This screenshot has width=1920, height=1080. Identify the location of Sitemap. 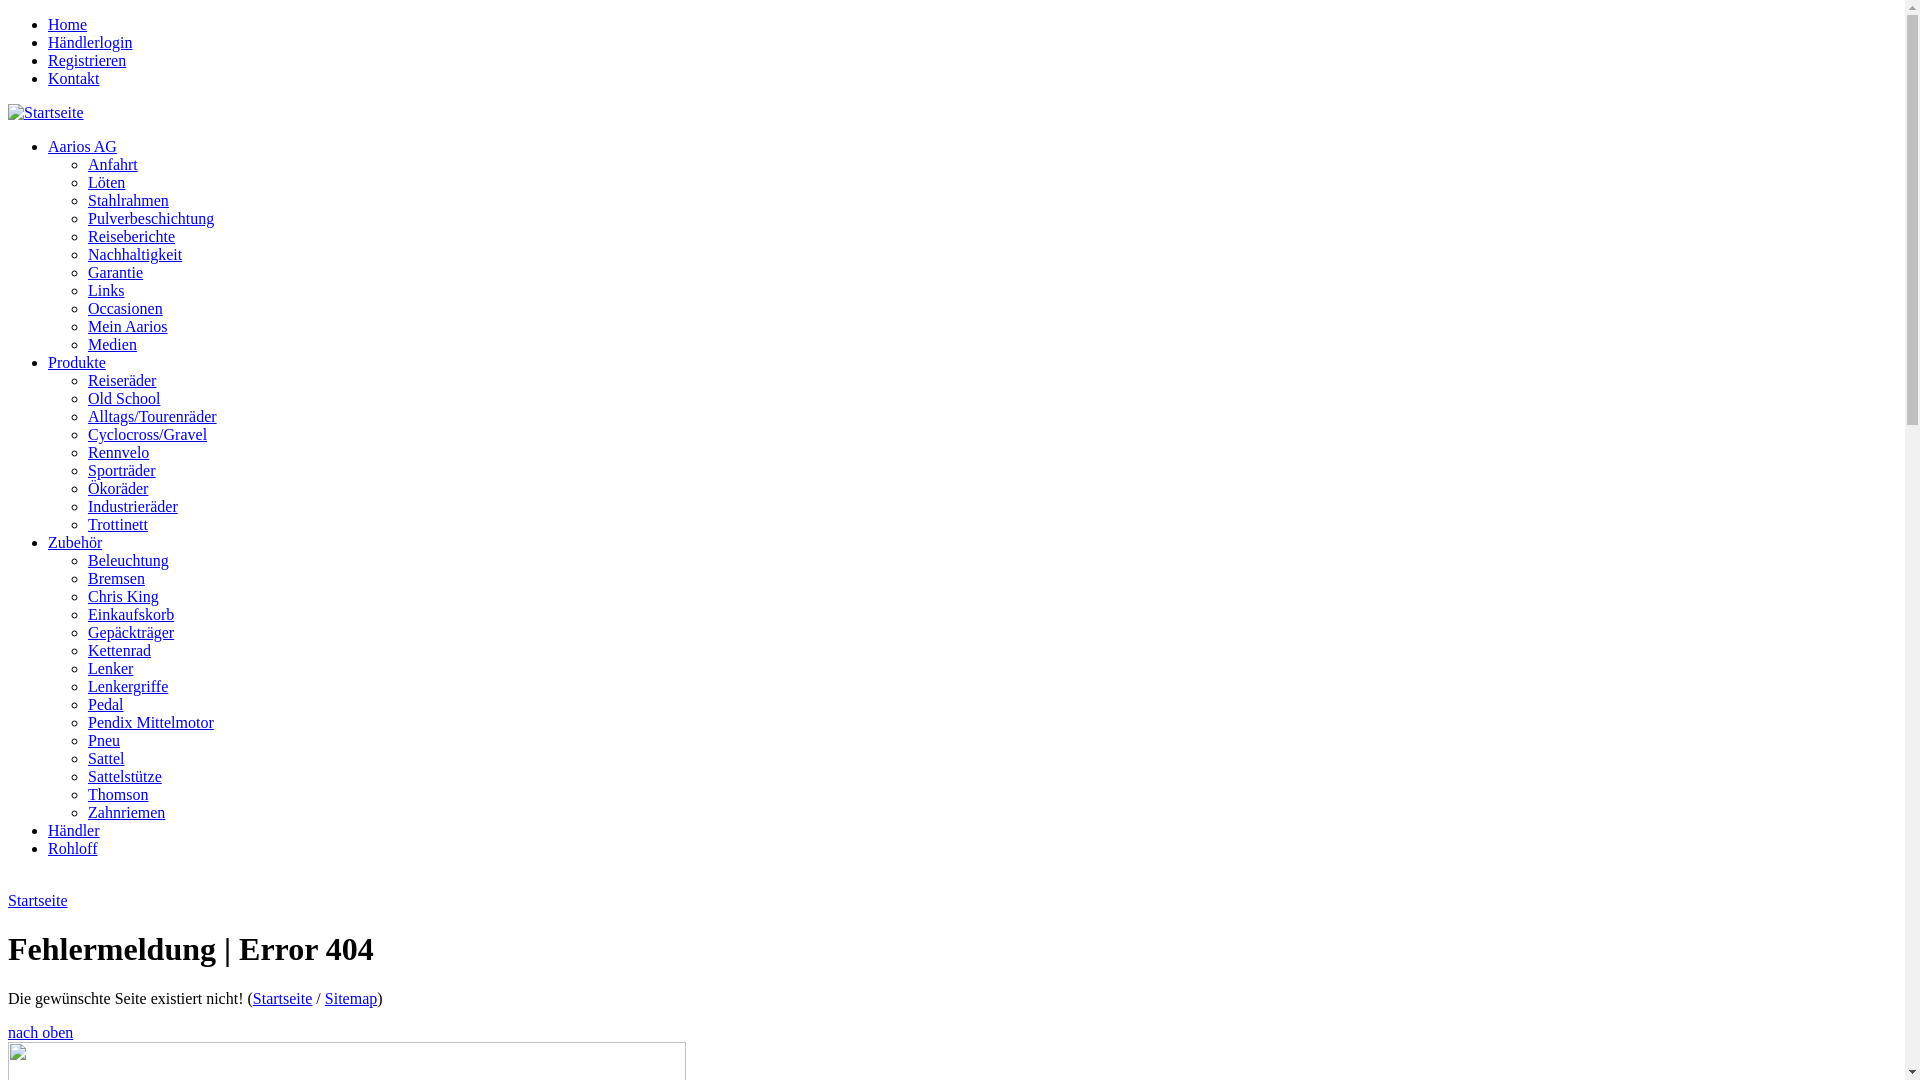
(351, 998).